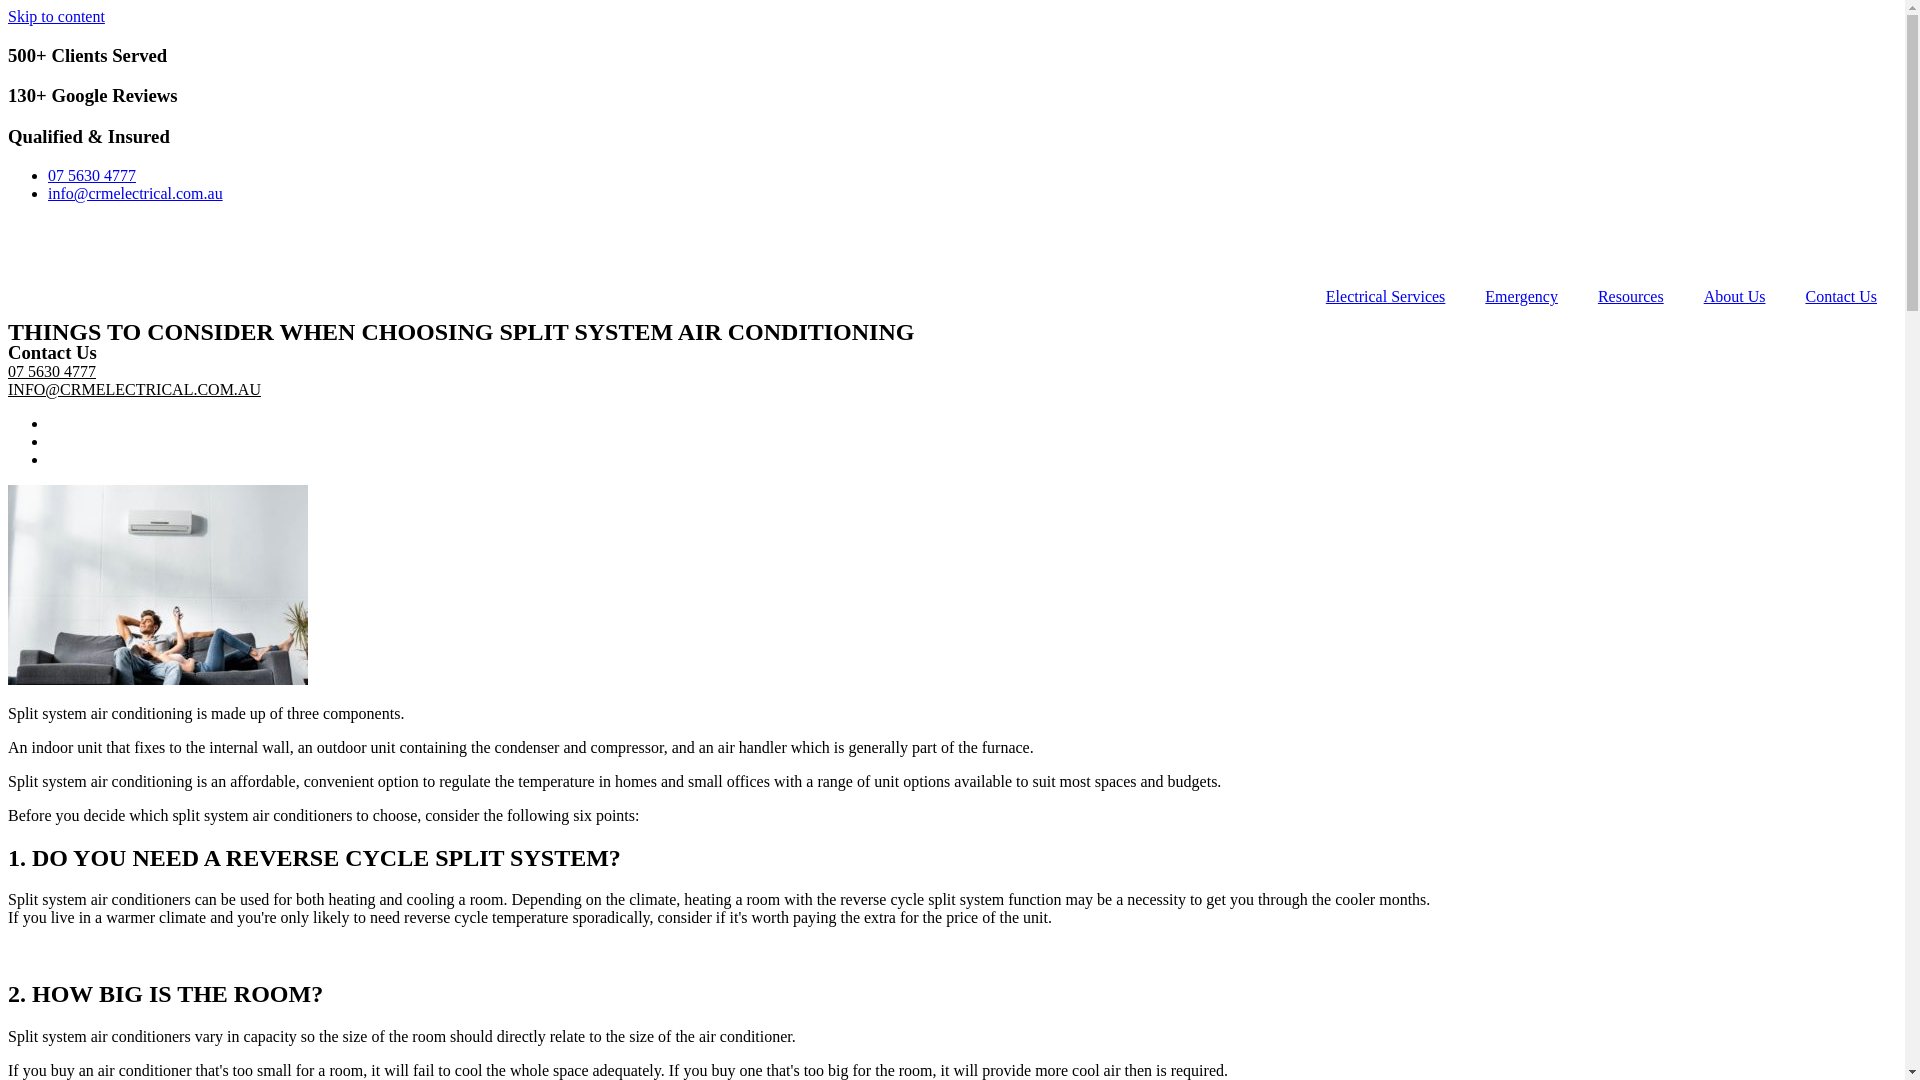  What do you see at coordinates (1522, 297) in the screenshot?
I see `Emergency` at bounding box center [1522, 297].